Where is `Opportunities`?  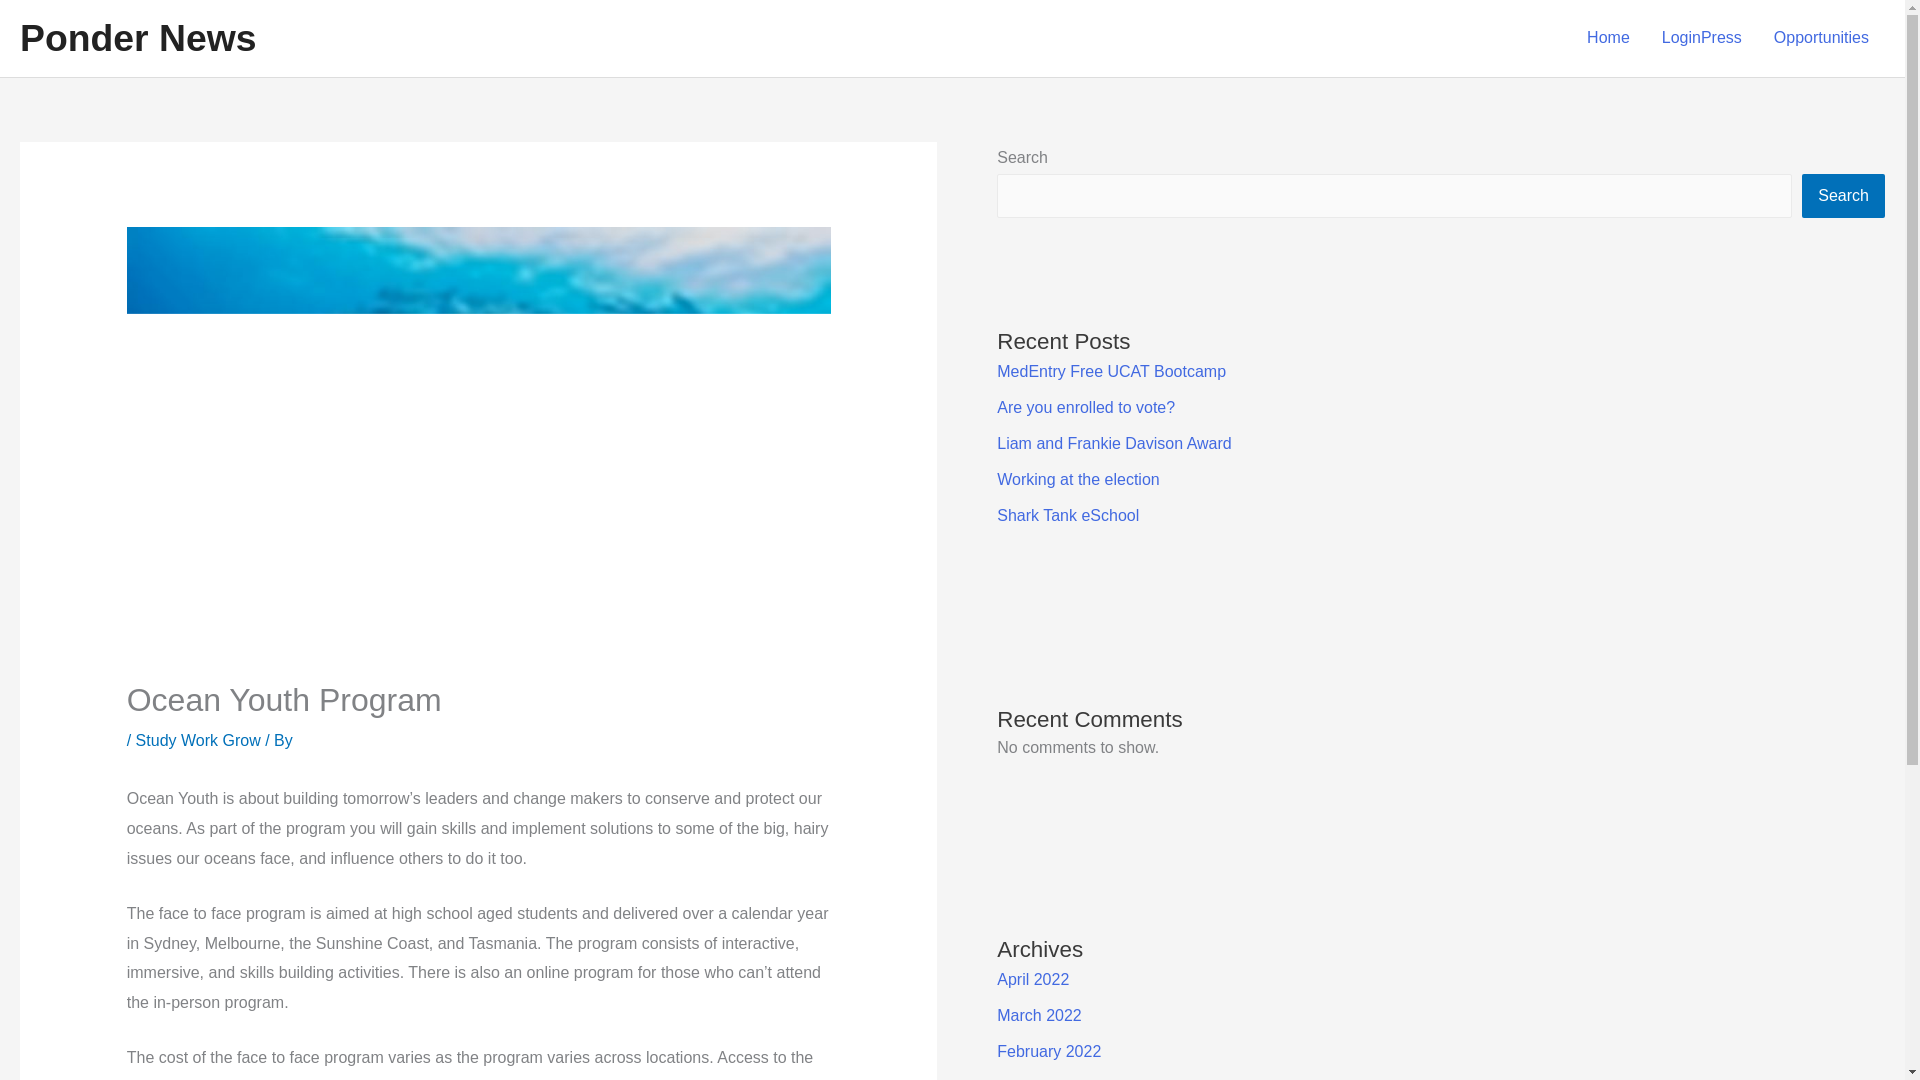 Opportunities is located at coordinates (1822, 38).